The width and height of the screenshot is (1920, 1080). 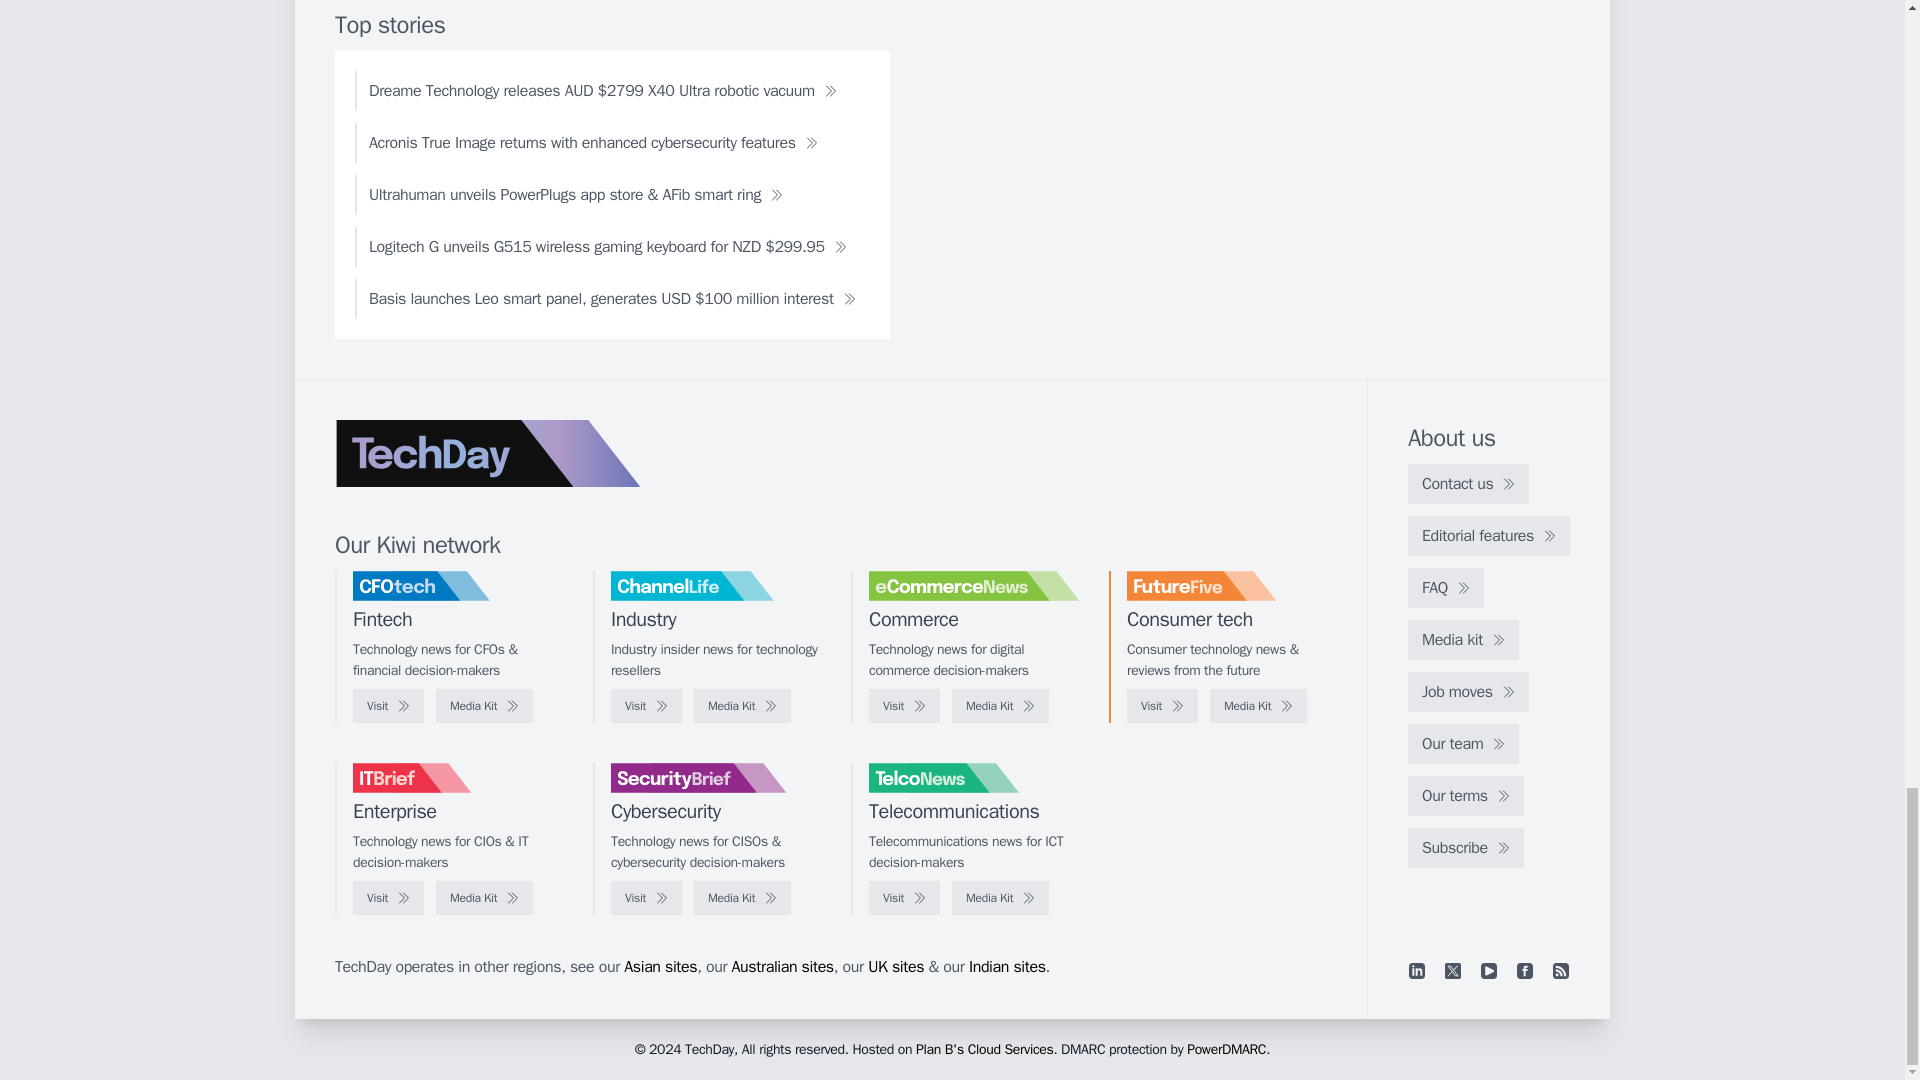 What do you see at coordinates (484, 706) in the screenshot?
I see `Media Kit` at bounding box center [484, 706].